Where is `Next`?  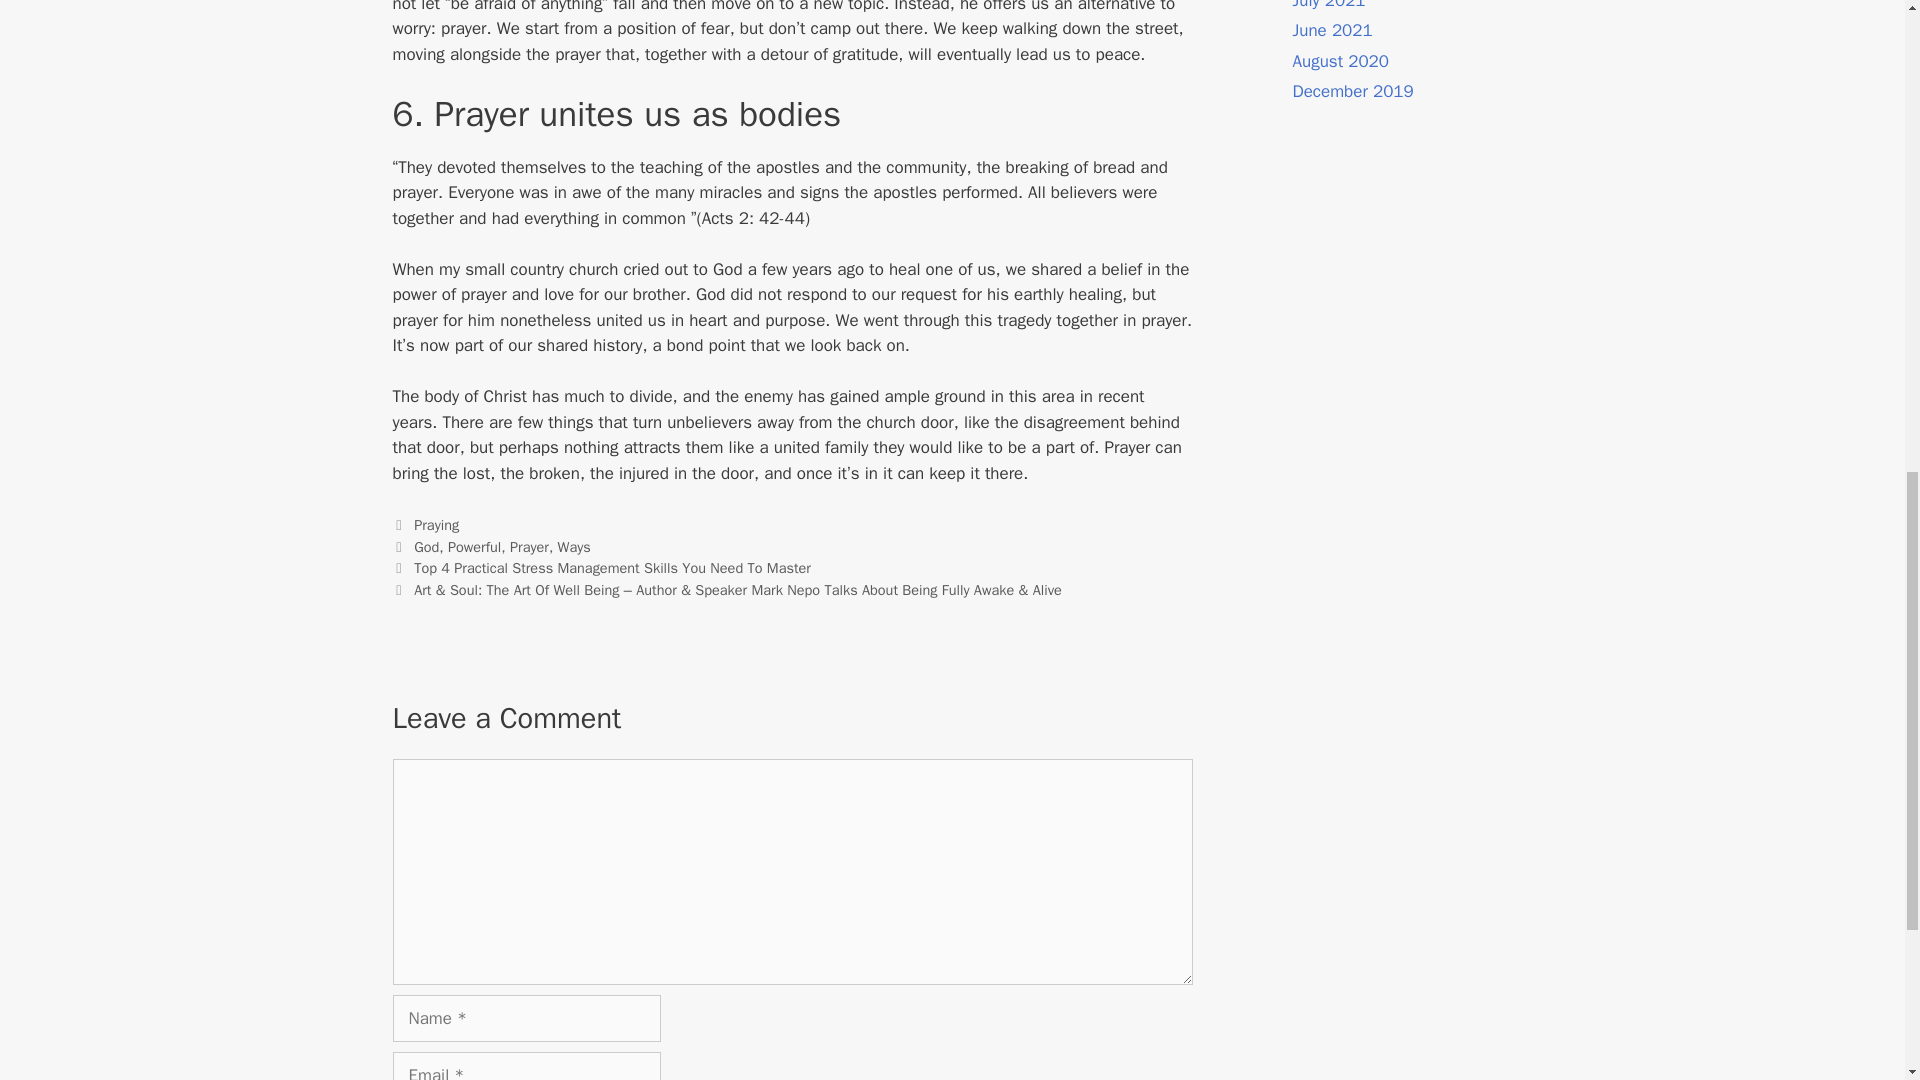
Next is located at coordinates (726, 590).